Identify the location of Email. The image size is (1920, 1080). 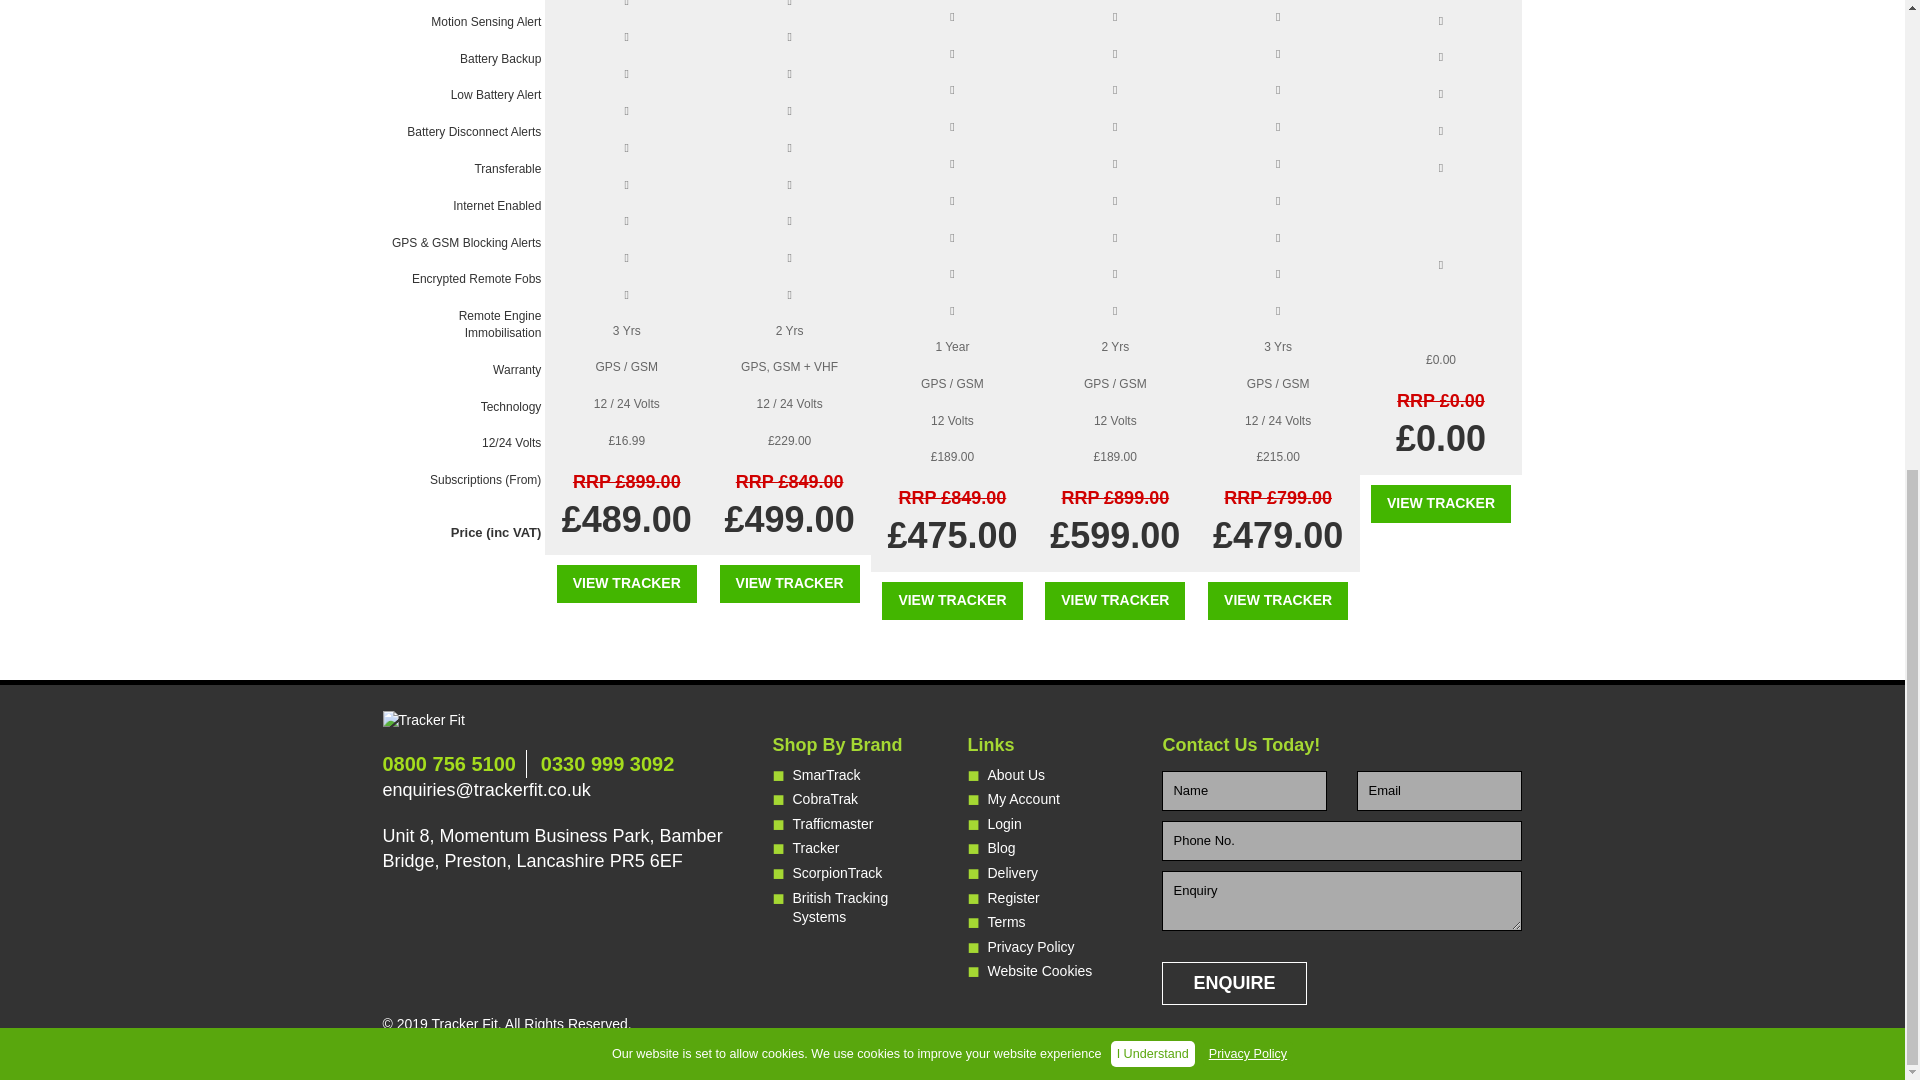
(1440, 791).